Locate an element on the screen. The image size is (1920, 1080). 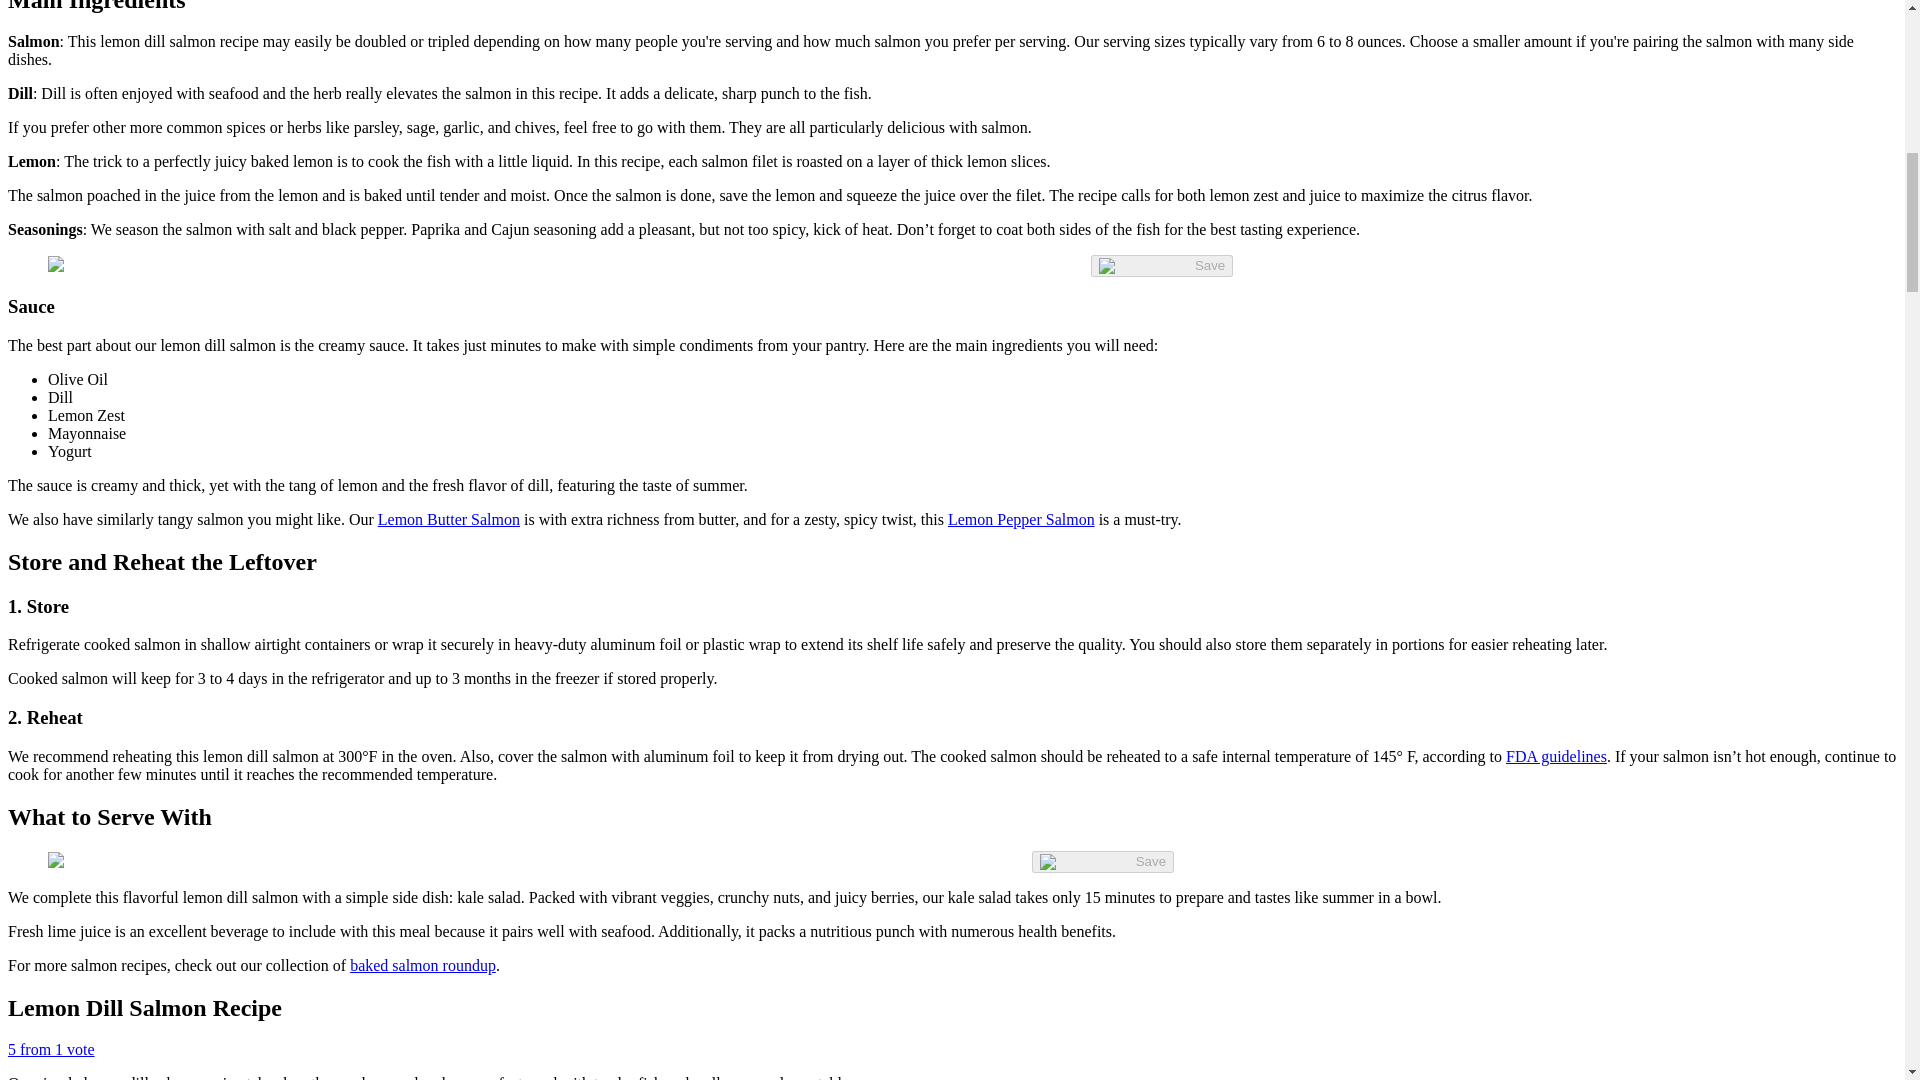
Save is located at coordinates (1102, 862).